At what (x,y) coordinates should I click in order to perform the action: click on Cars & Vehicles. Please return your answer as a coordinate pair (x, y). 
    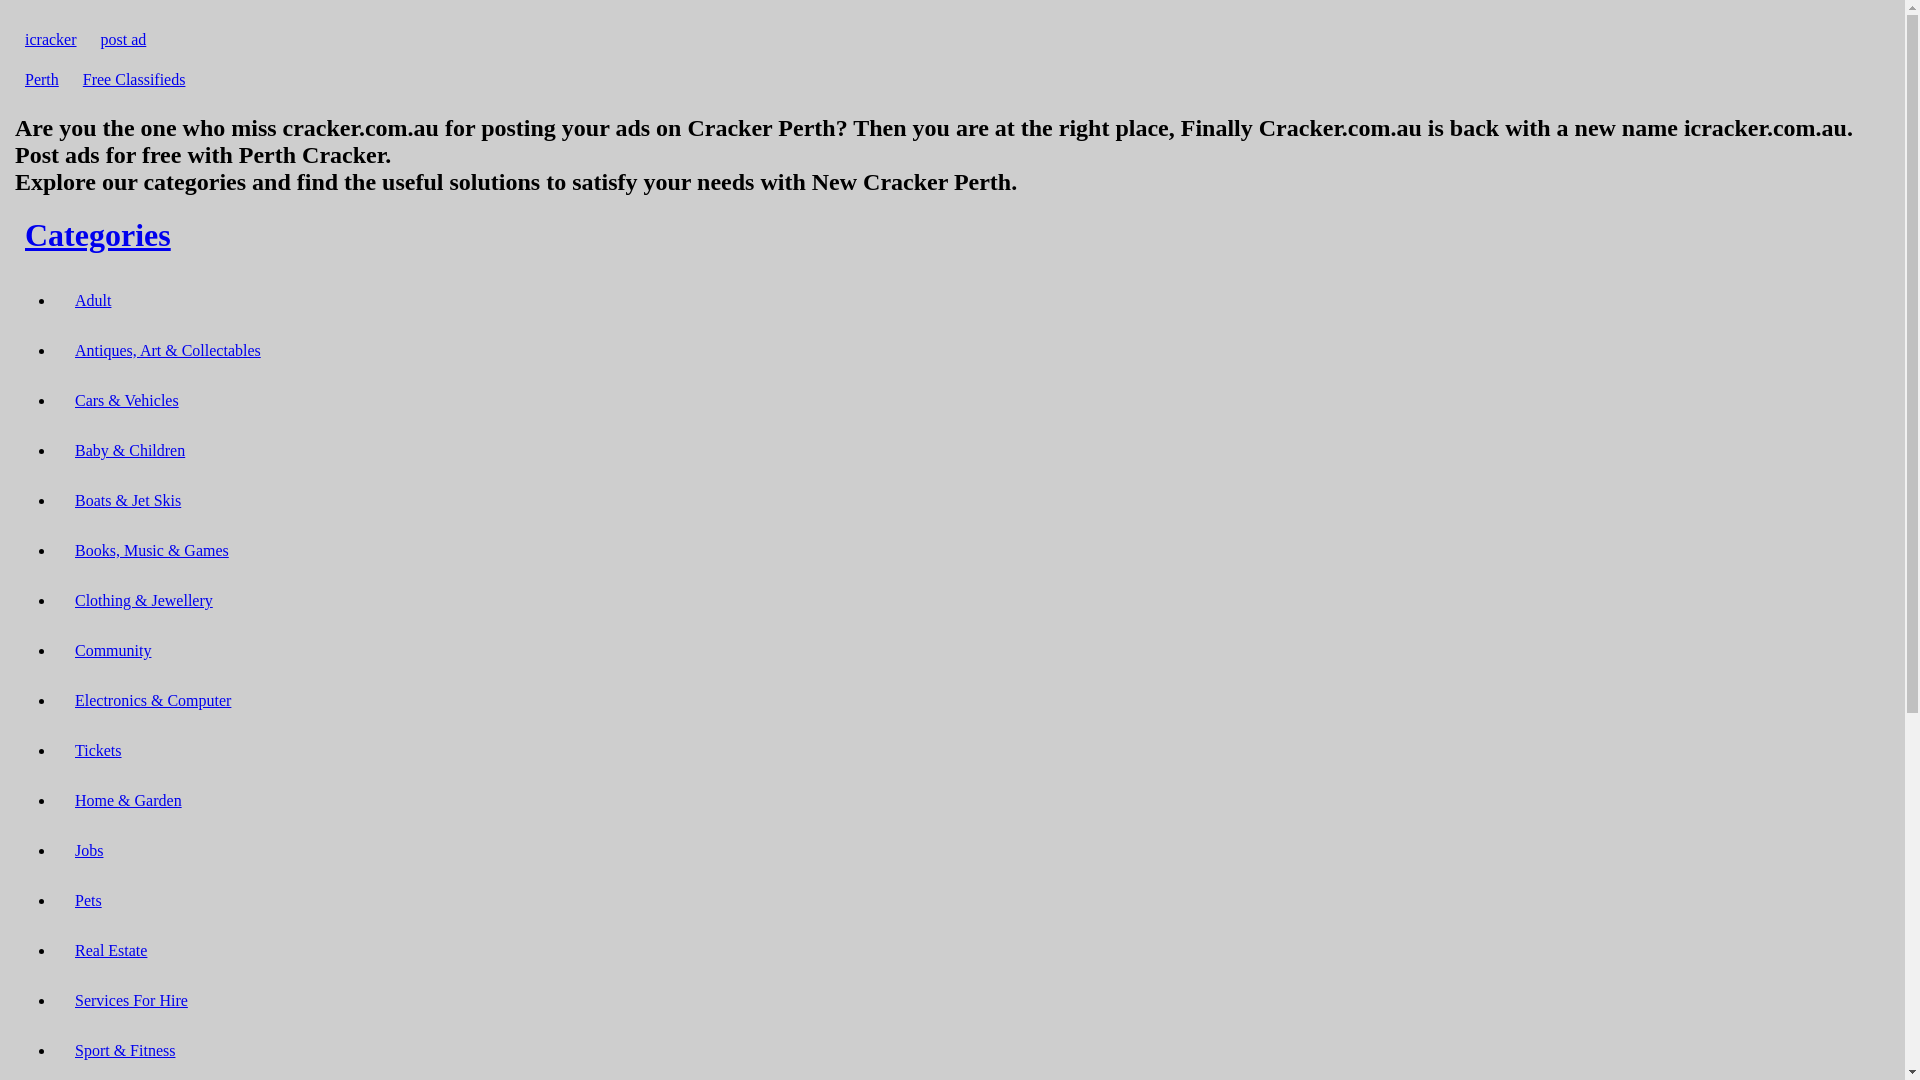
    Looking at the image, I should click on (127, 400).